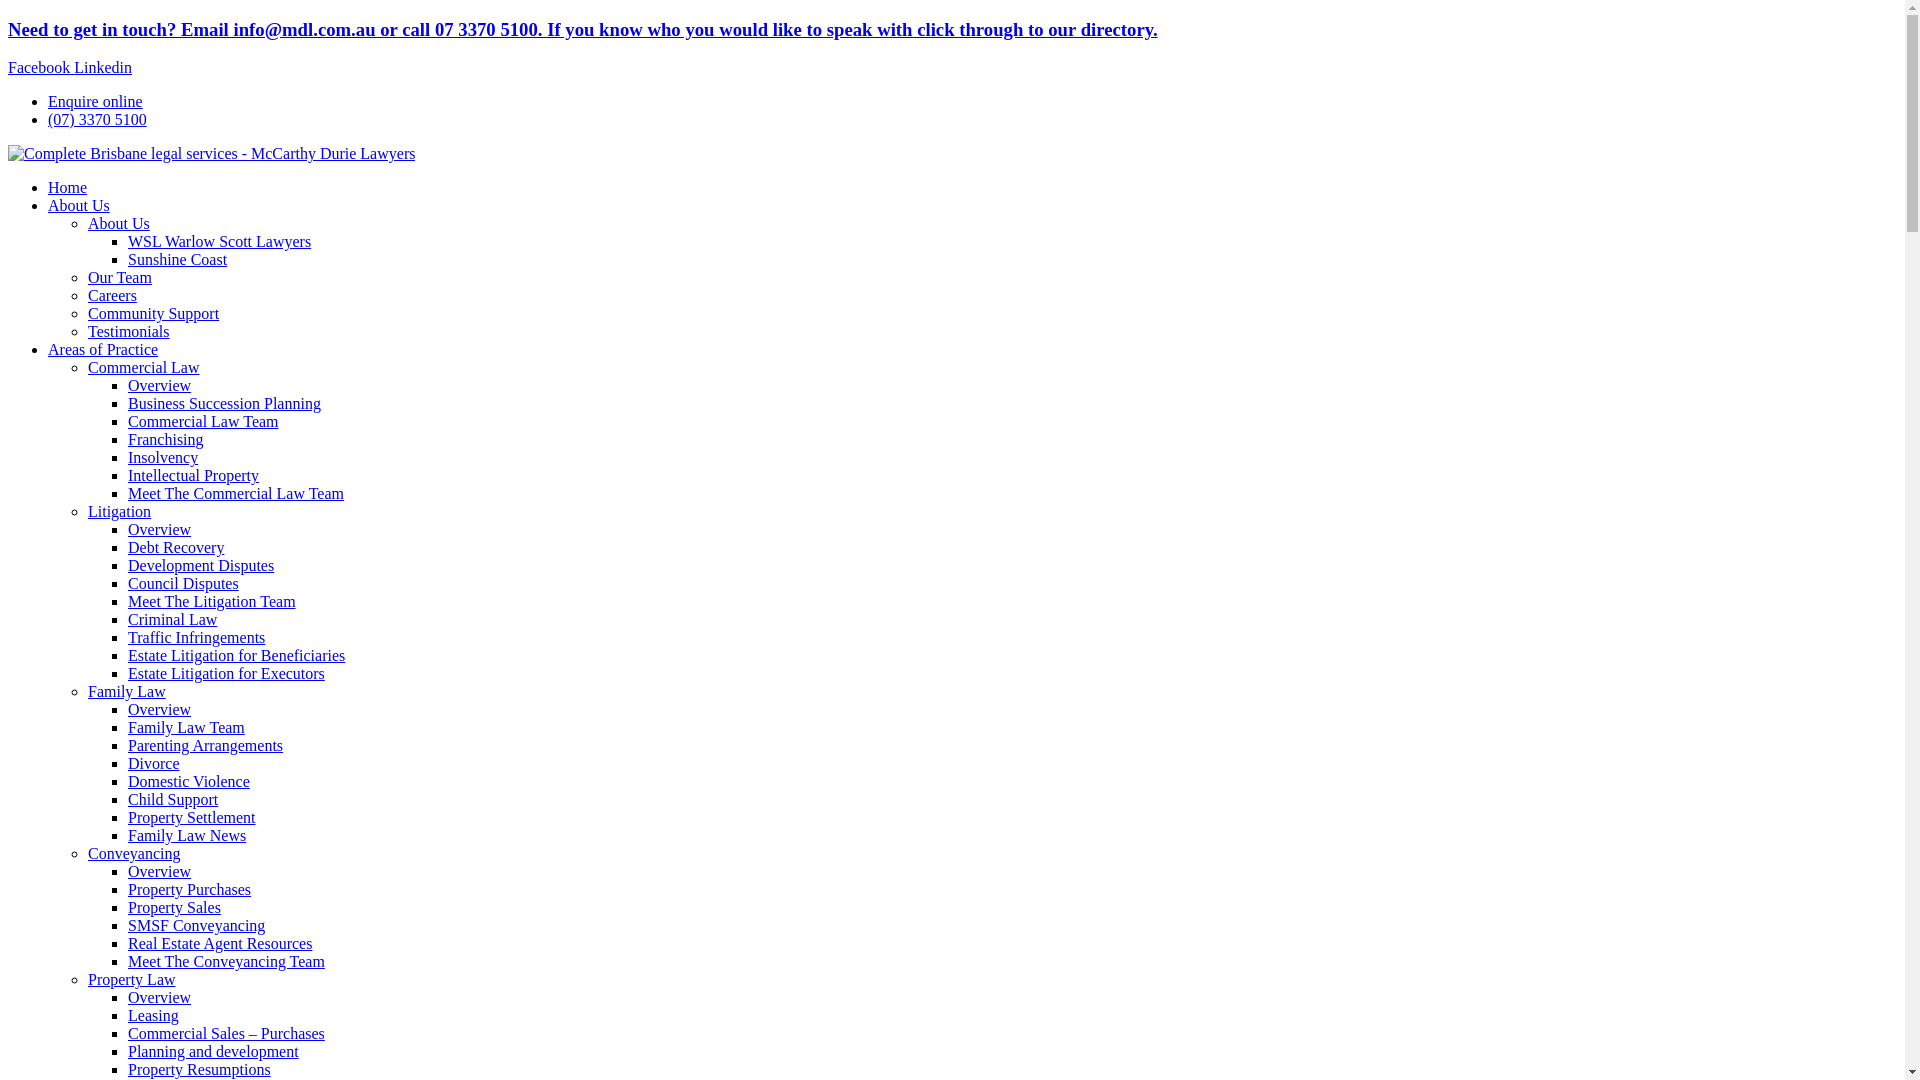 This screenshot has width=1920, height=1080. I want to click on SMSF Conveyancing, so click(196, 926).